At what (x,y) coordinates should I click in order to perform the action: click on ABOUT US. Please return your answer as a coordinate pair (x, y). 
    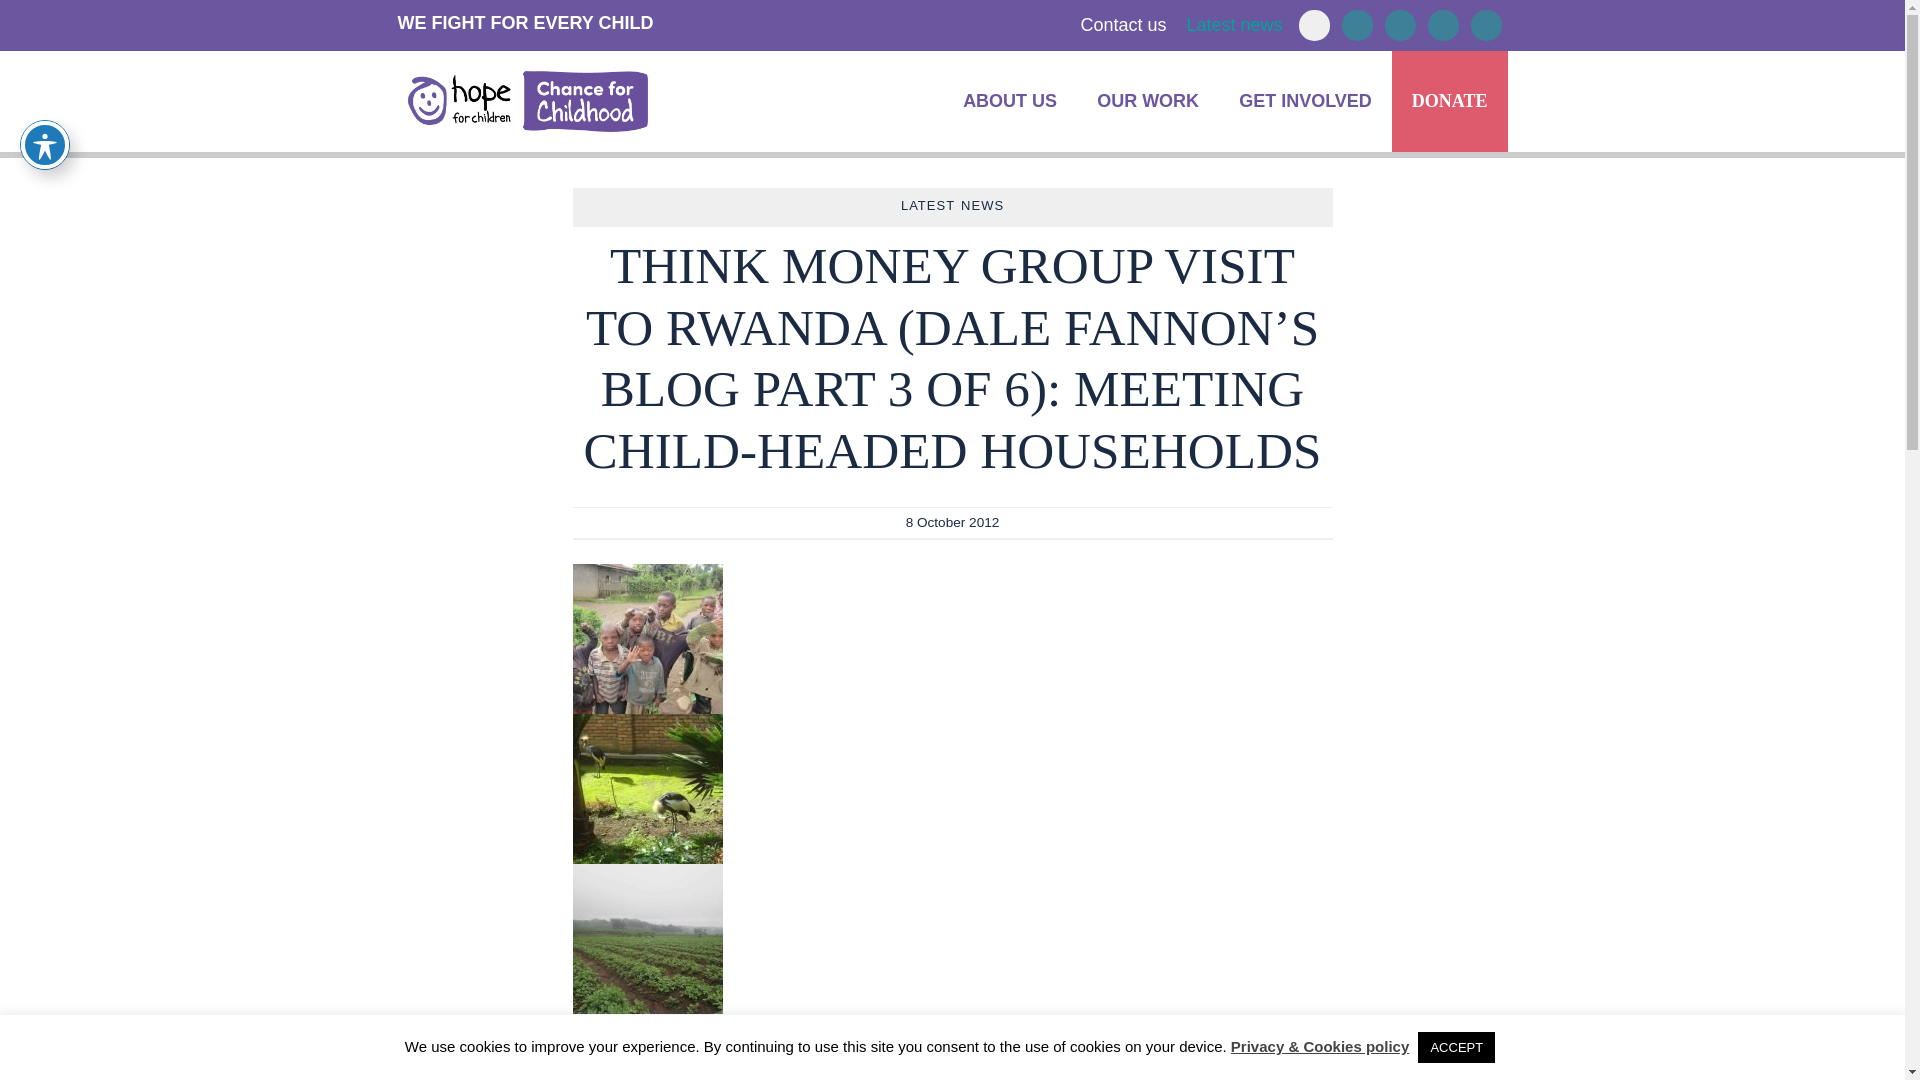
    Looking at the image, I should click on (1010, 101).